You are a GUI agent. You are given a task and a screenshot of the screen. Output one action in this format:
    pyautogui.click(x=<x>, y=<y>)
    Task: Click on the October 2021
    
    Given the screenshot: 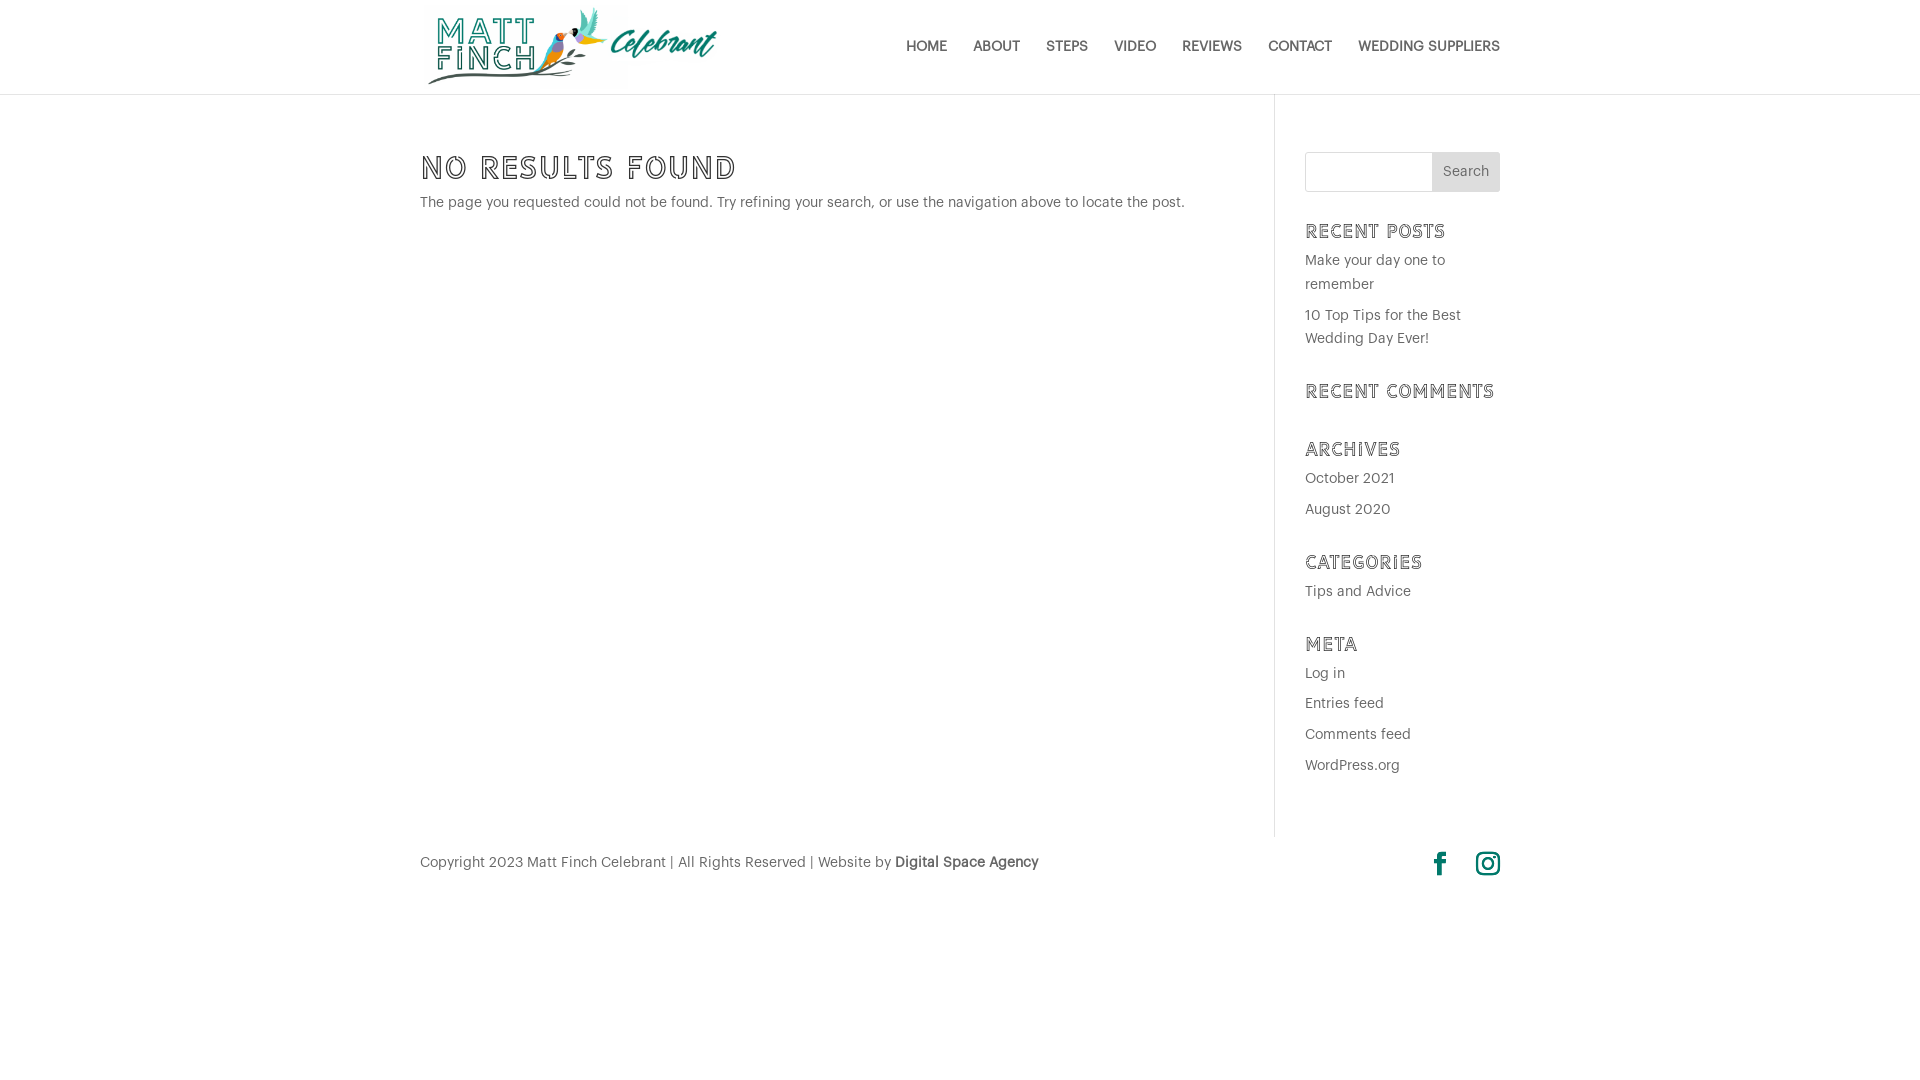 What is the action you would take?
    pyautogui.click(x=1350, y=479)
    